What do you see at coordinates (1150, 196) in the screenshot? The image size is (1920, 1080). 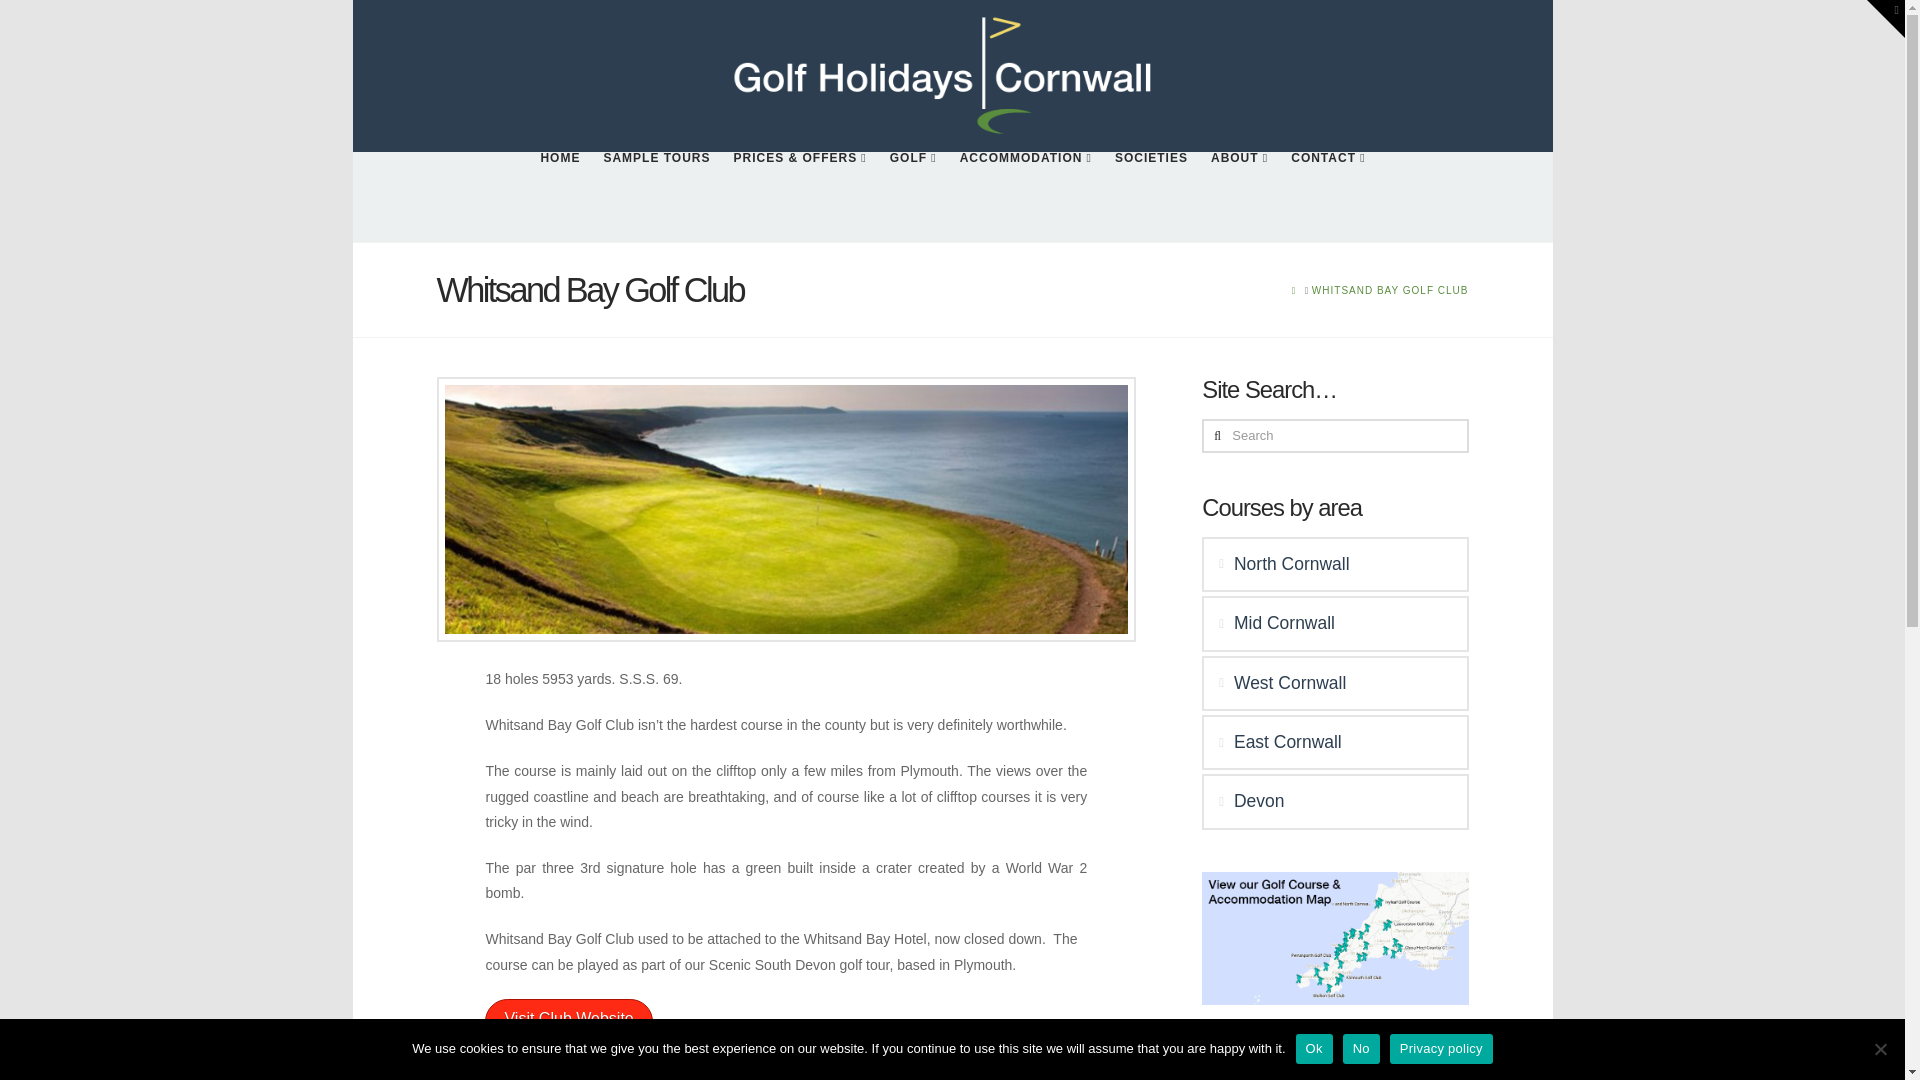 I see `SOCIETIES` at bounding box center [1150, 196].